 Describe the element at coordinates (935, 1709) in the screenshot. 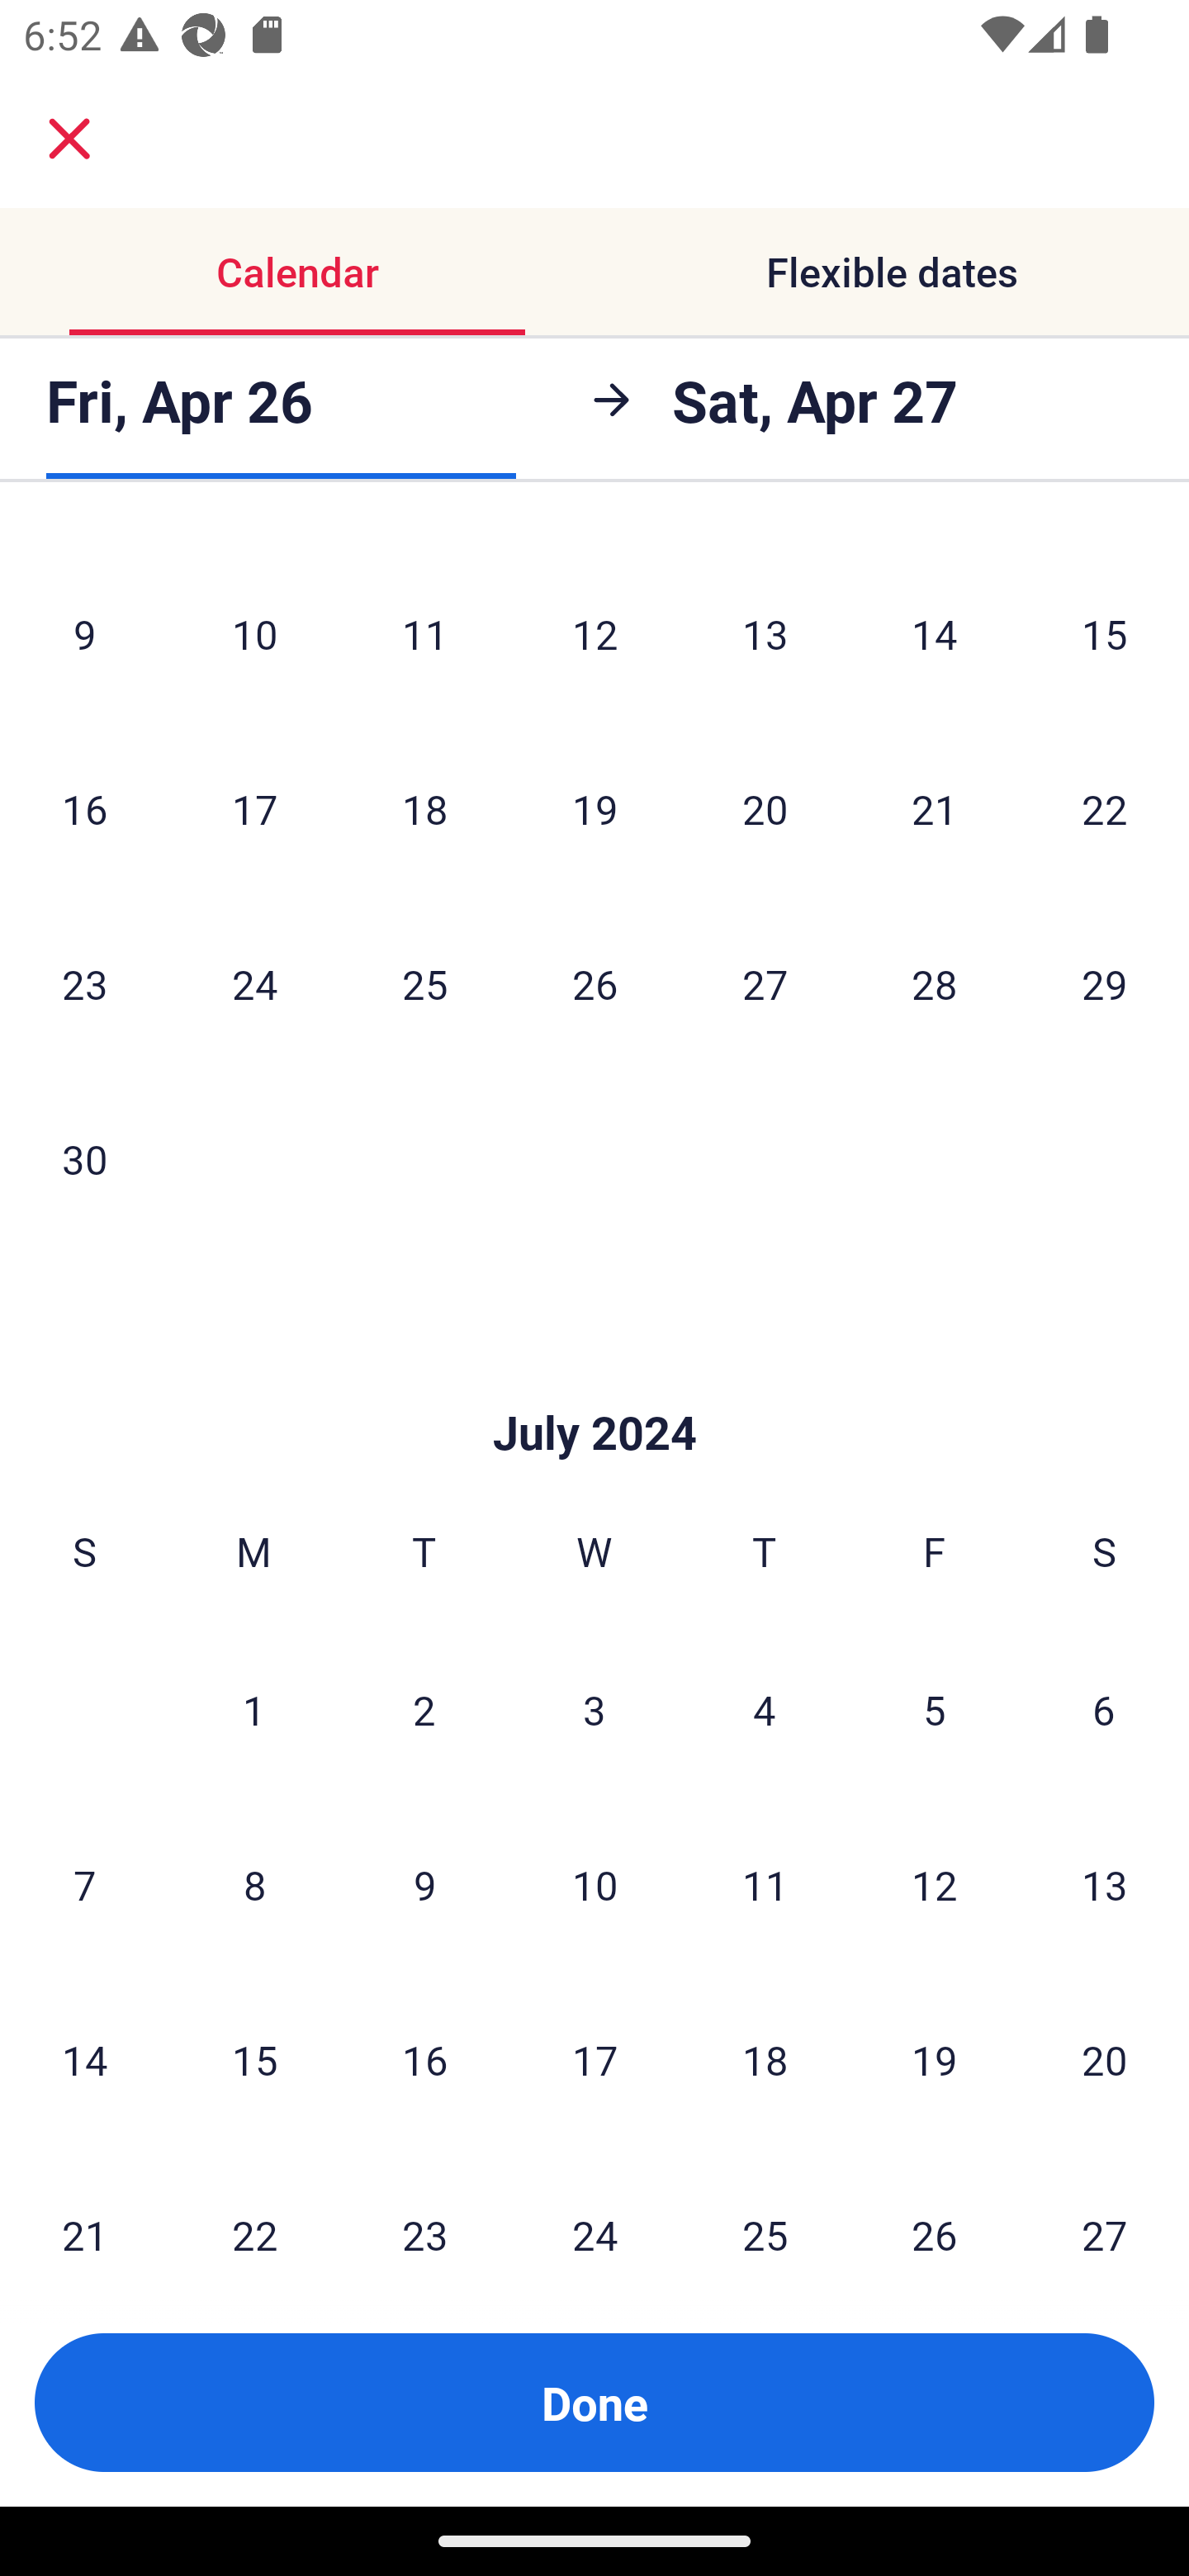

I see `5 Friday, July 5, 2024` at that location.